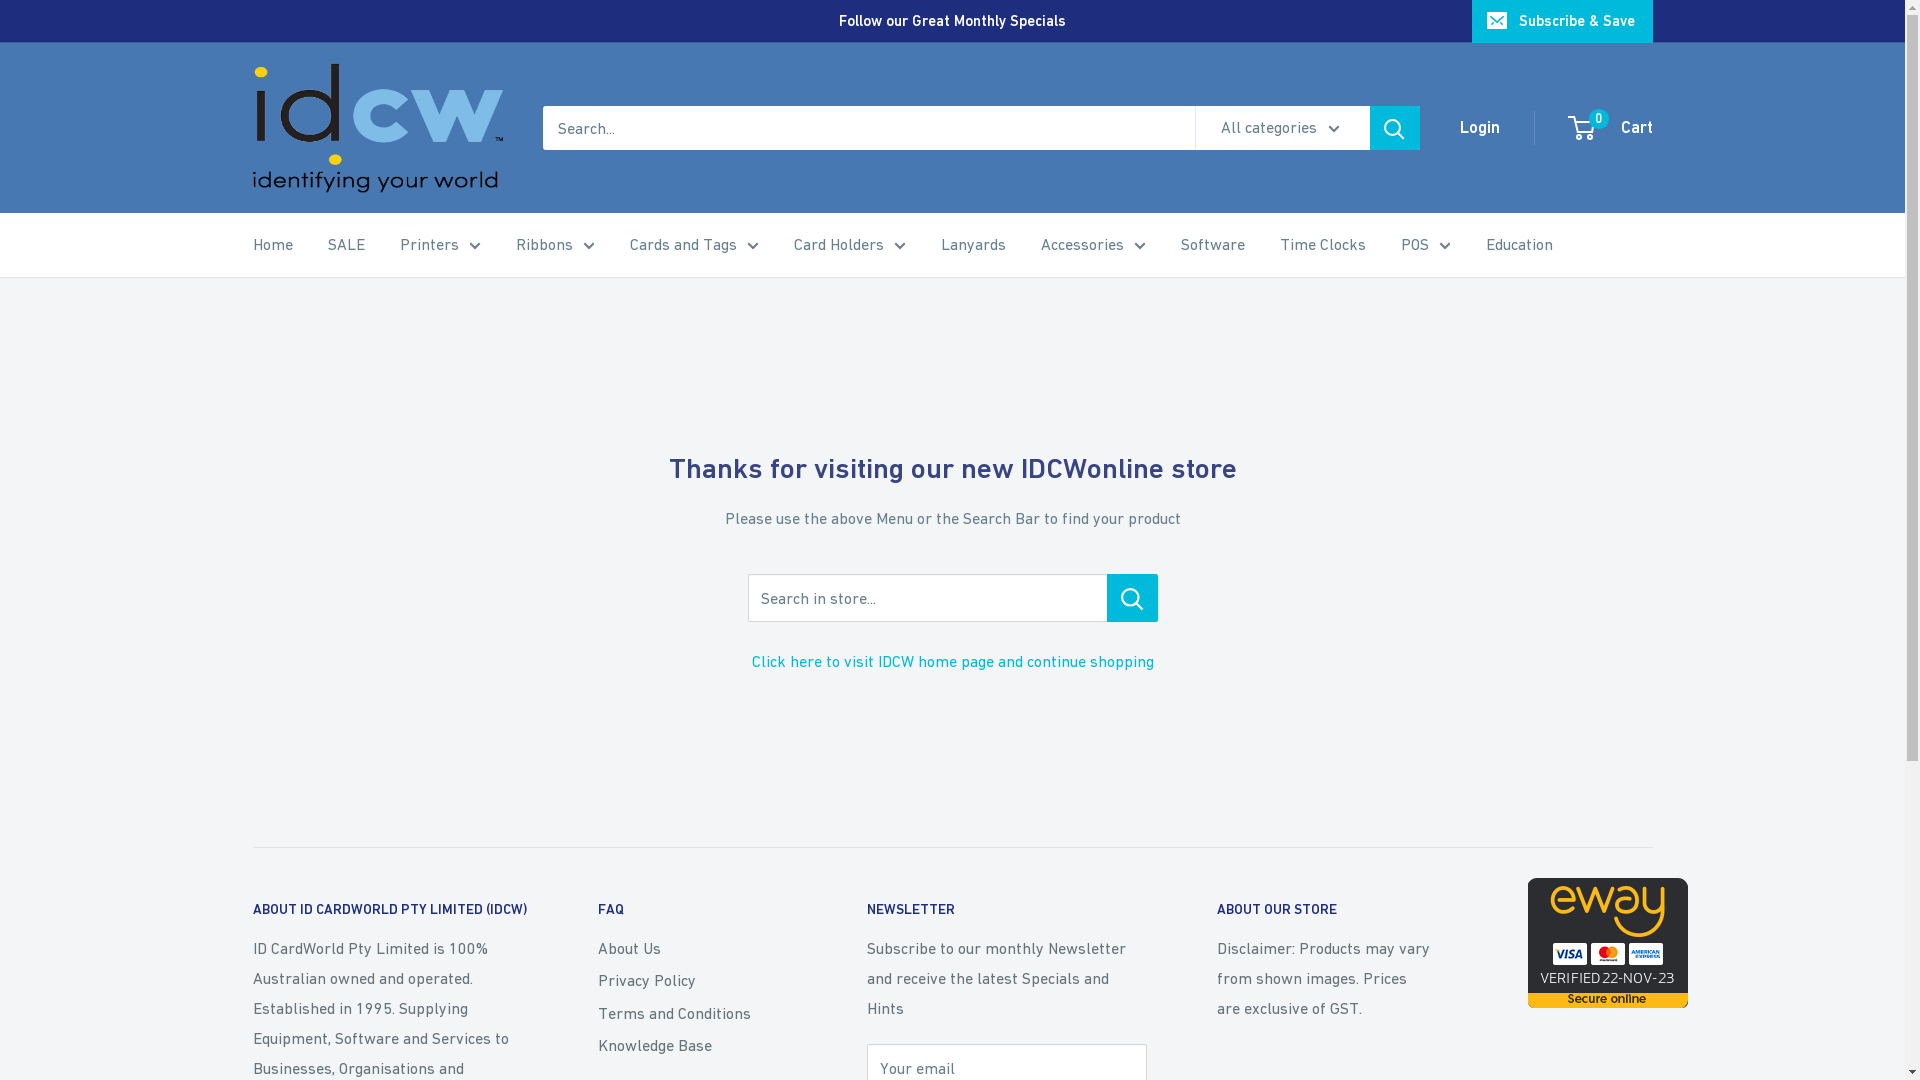  Describe the element at coordinates (1520, 245) in the screenshot. I see `Education` at that location.